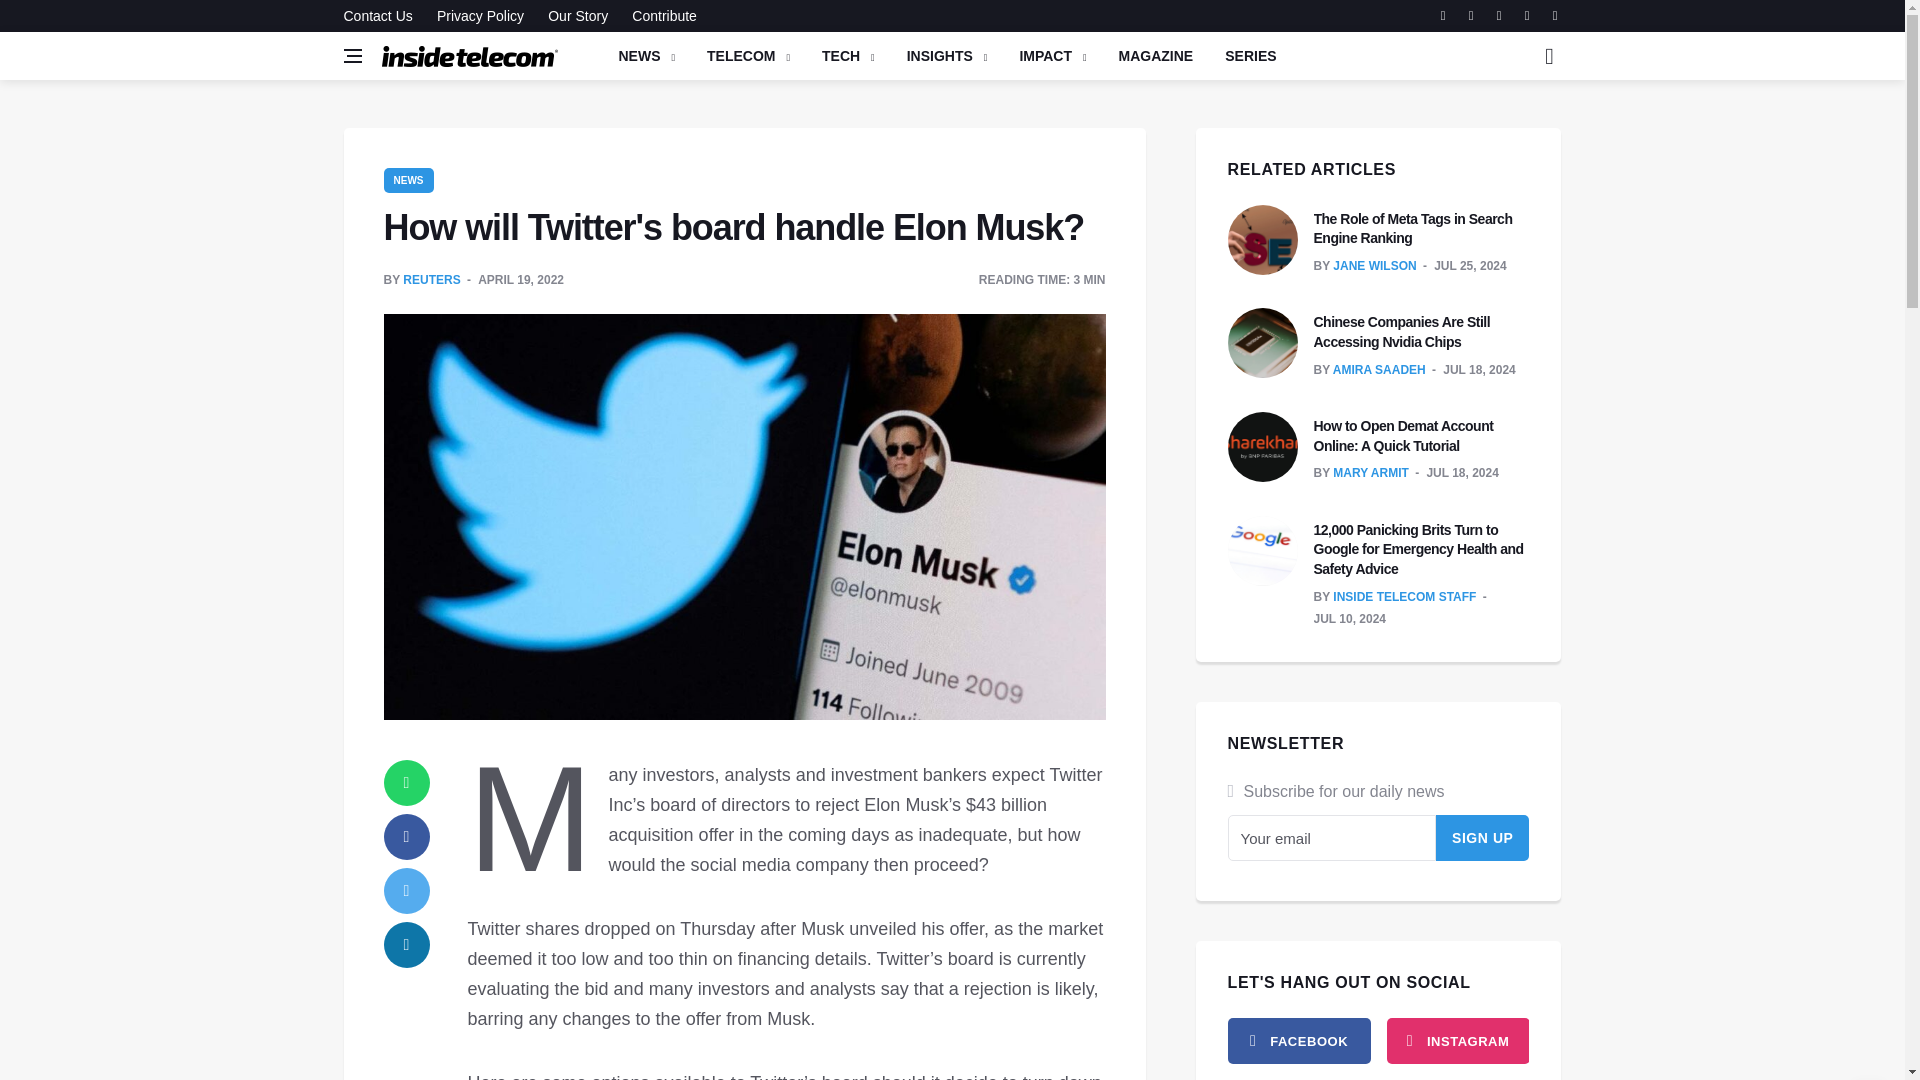 This screenshot has width=1920, height=1080. What do you see at coordinates (1299, 1040) in the screenshot?
I see `facebook` at bounding box center [1299, 1040].